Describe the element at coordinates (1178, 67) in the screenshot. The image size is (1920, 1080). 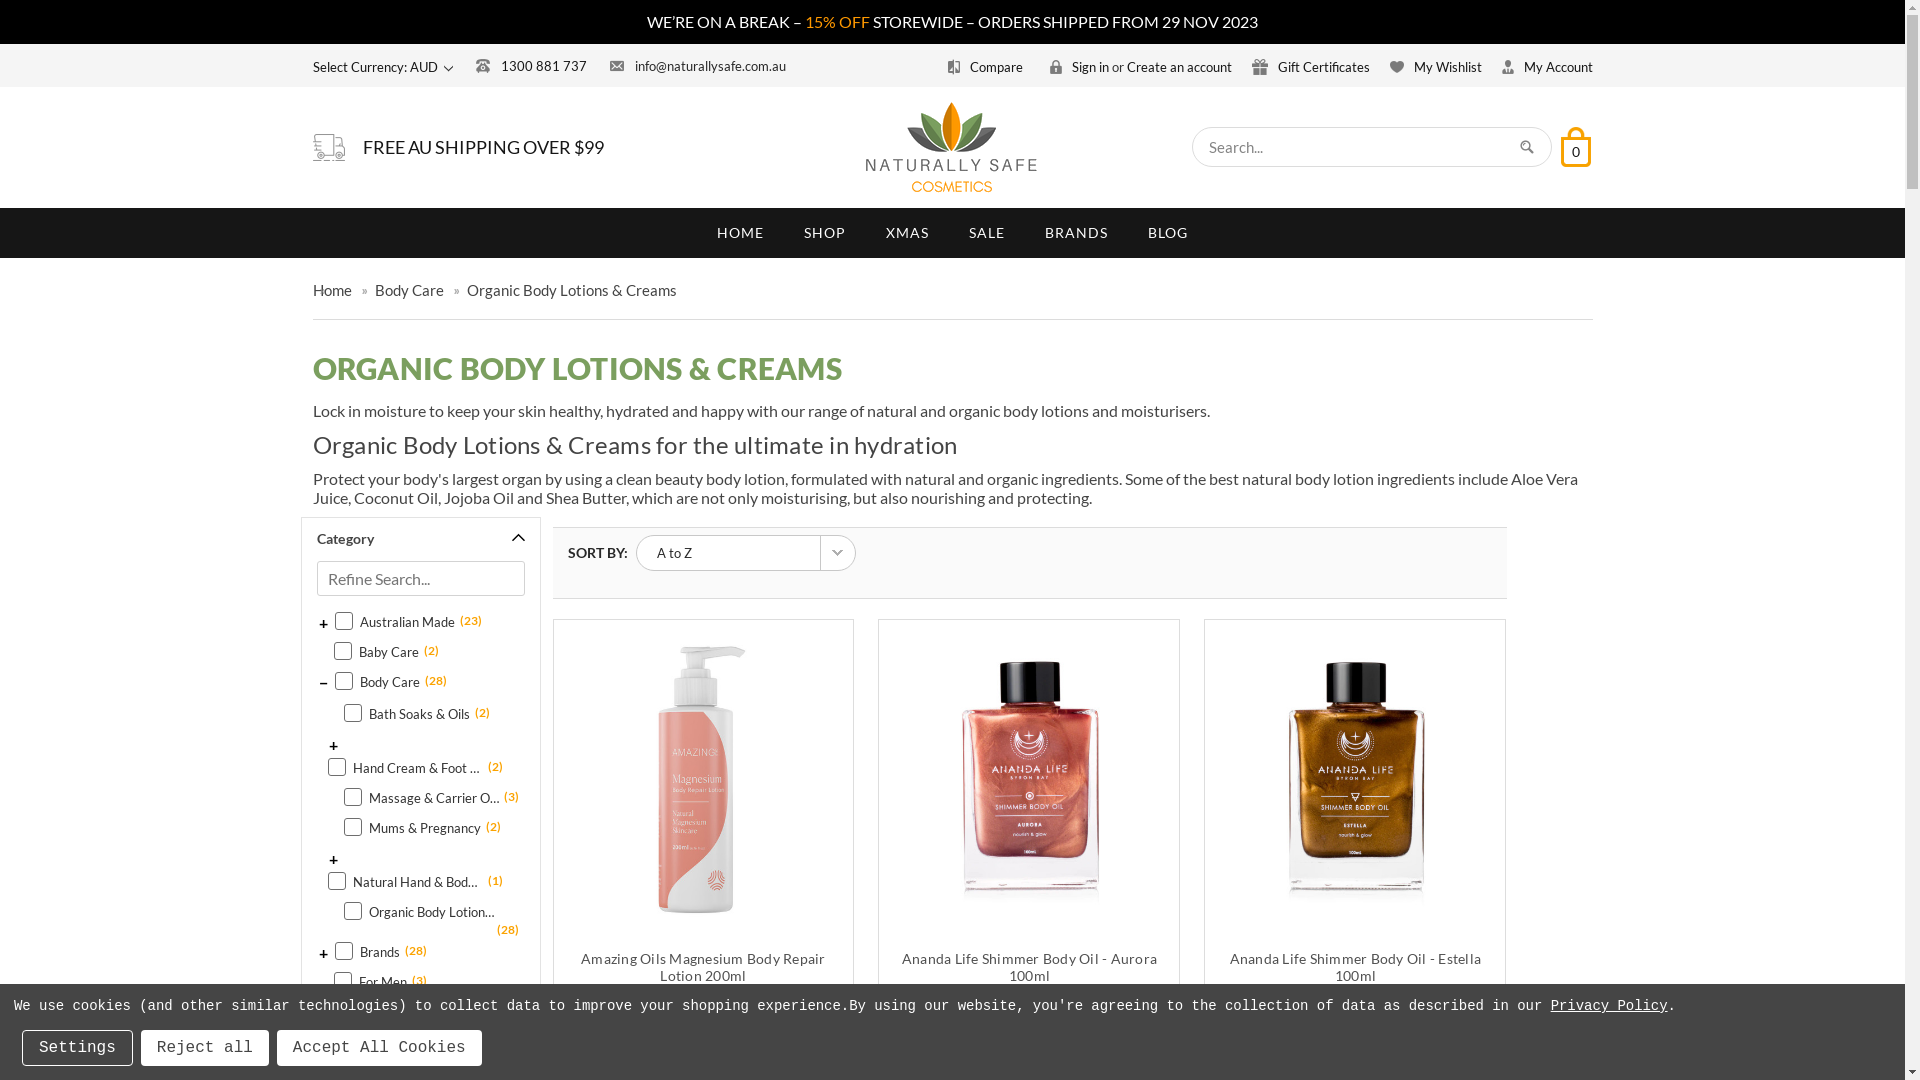
I see `Create an account` at that location.